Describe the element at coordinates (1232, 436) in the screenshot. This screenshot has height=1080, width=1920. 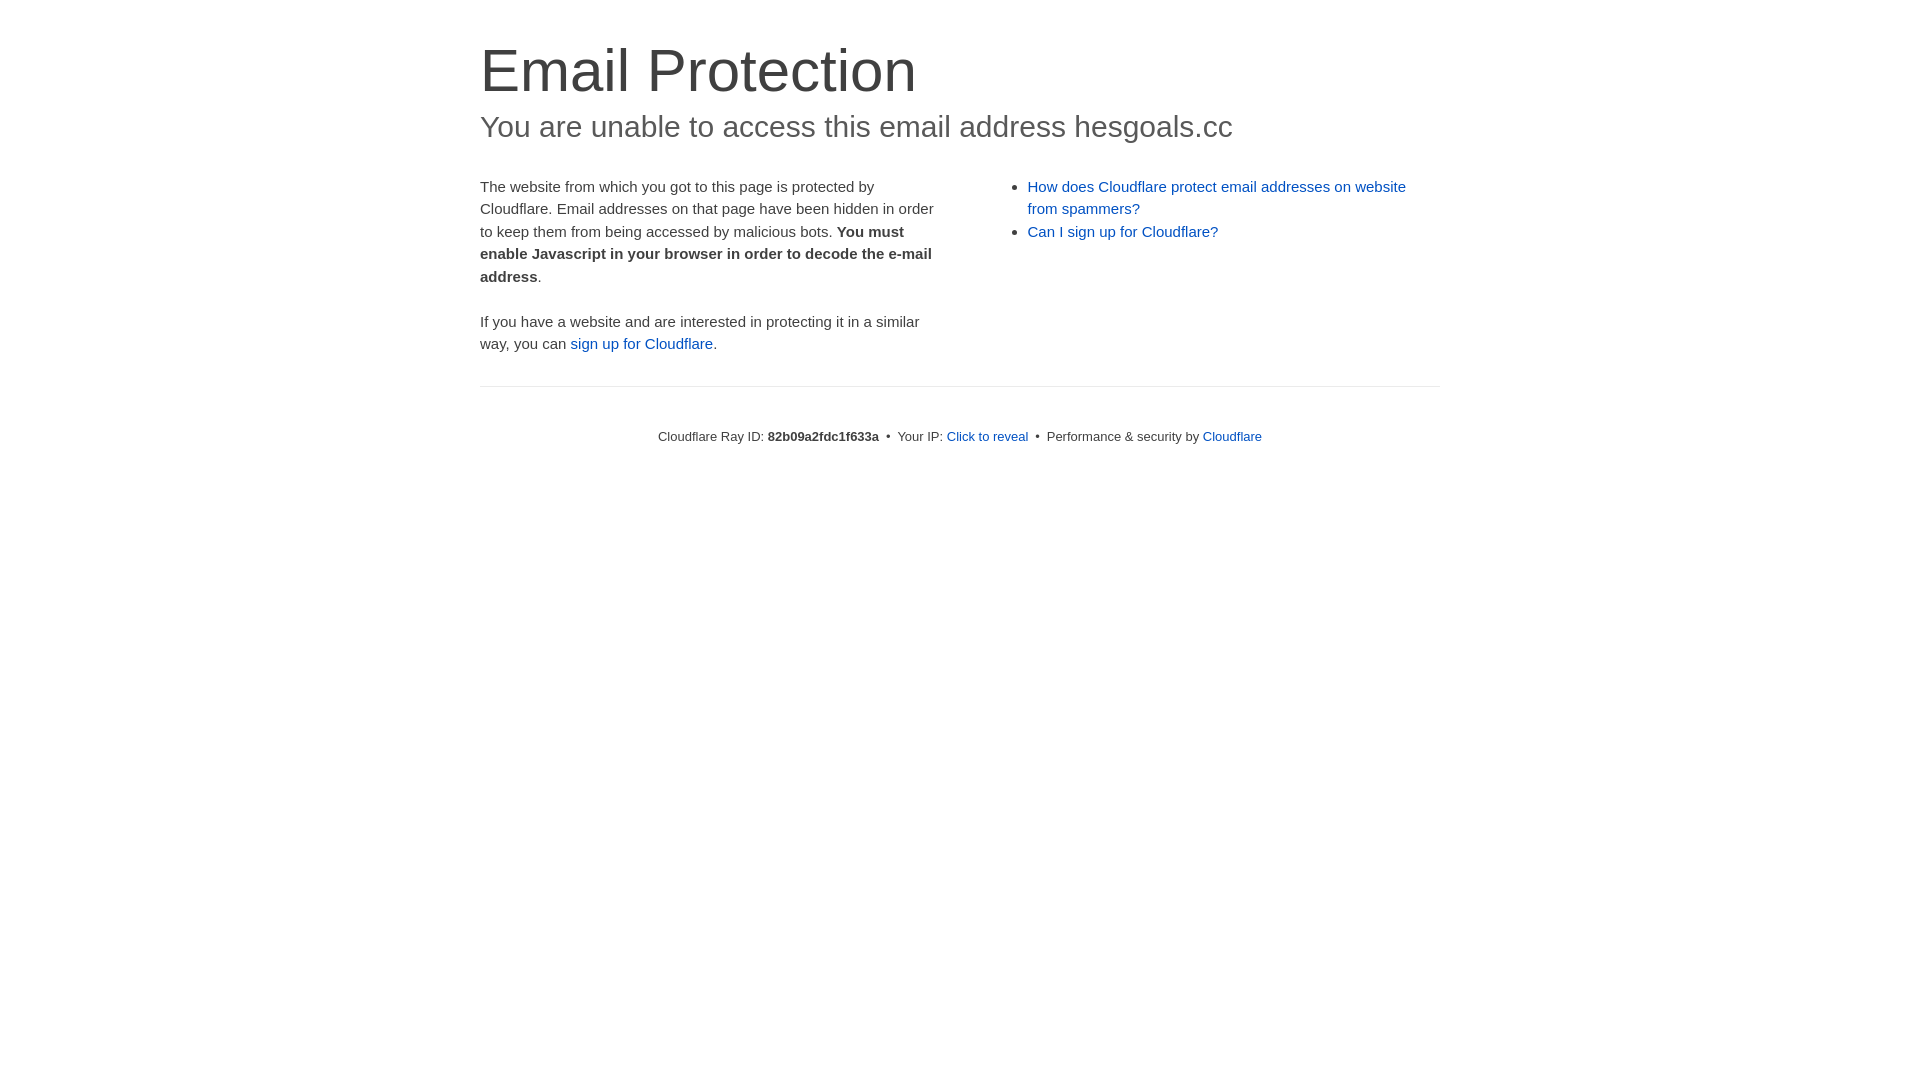
I see `Cloudflare` at that location.